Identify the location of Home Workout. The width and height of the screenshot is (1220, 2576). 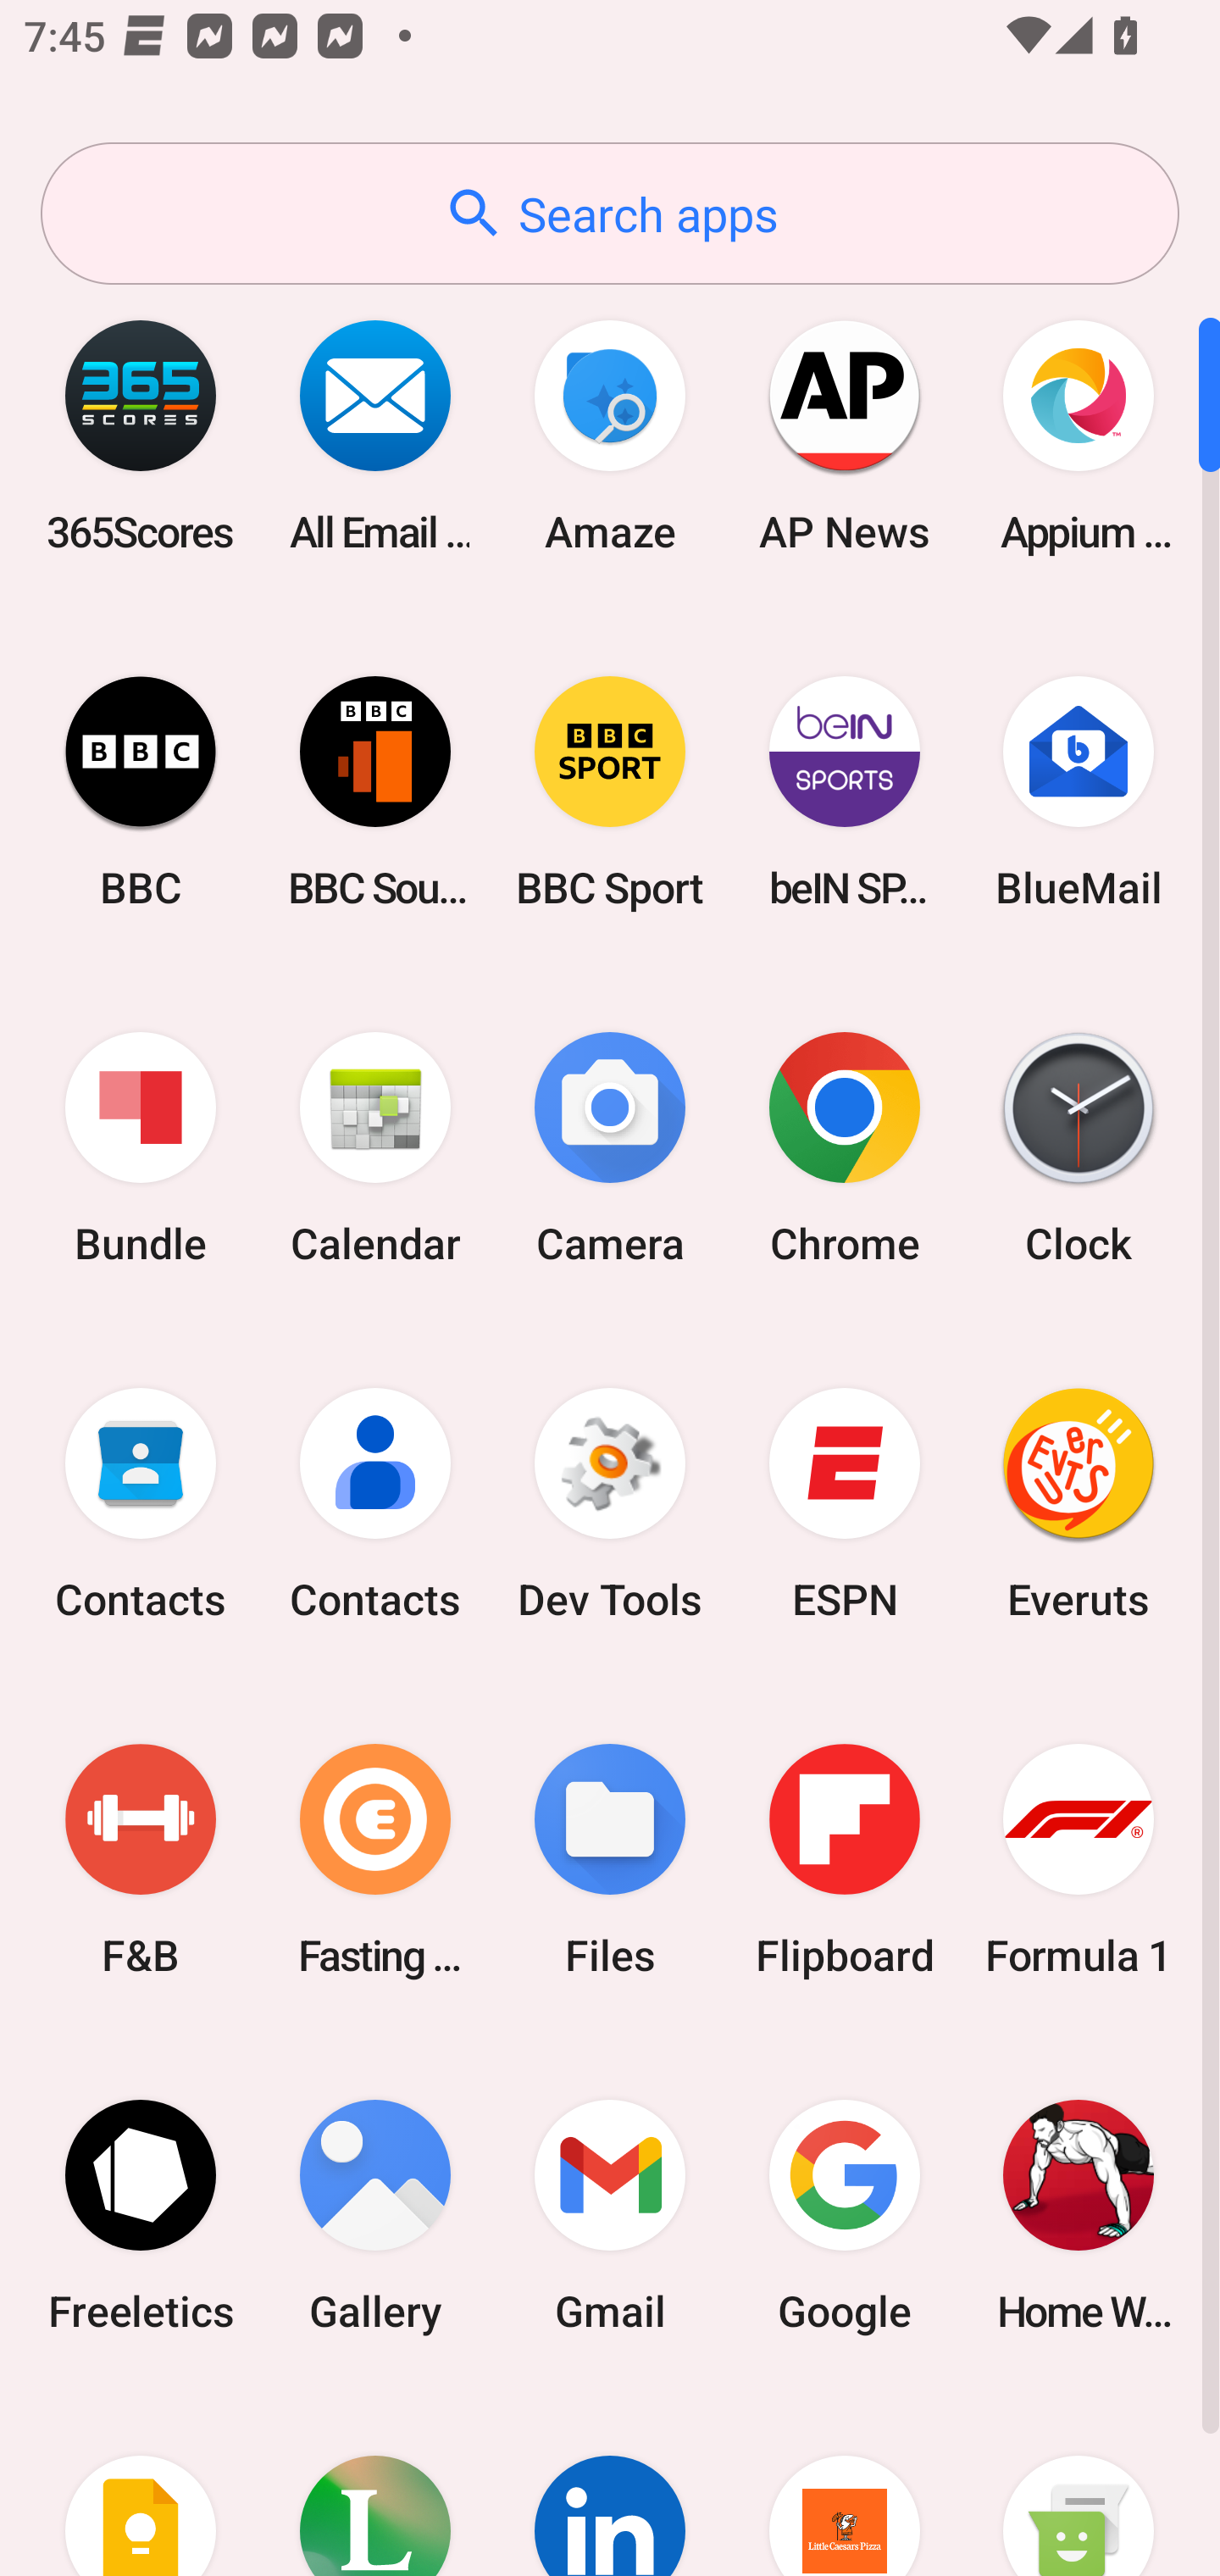
(1079, 2215).